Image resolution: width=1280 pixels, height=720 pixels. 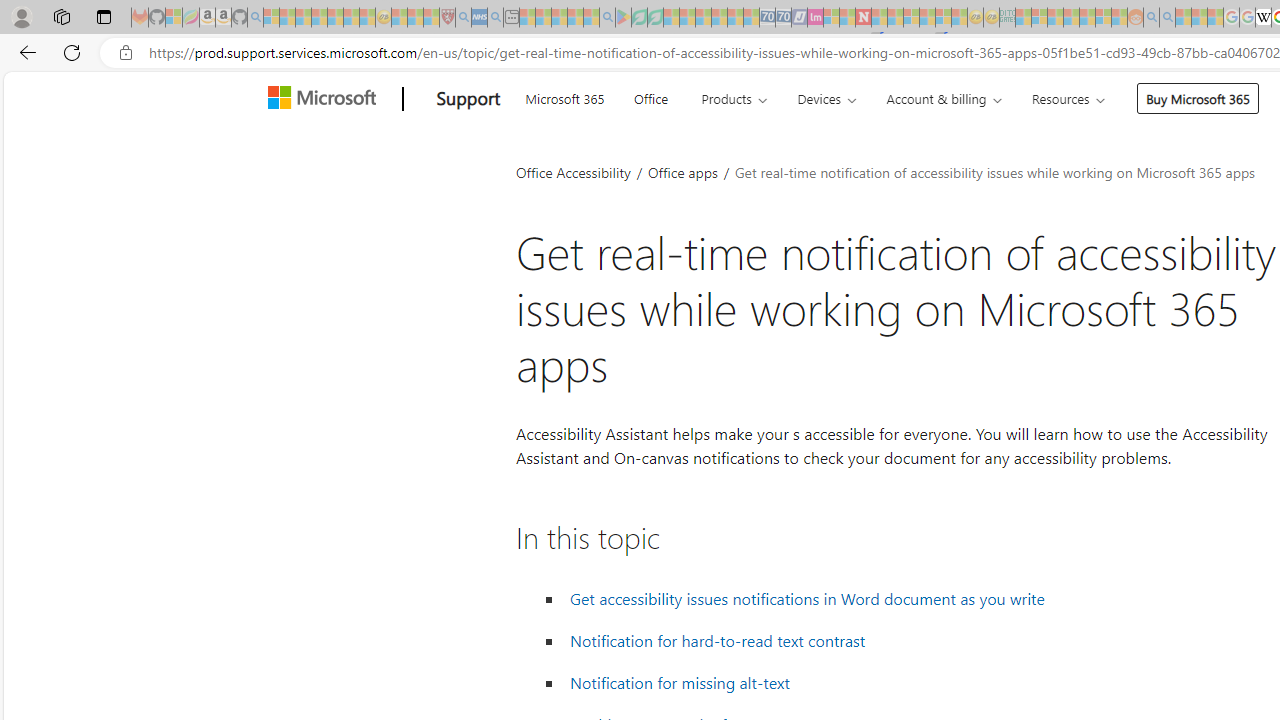 I want to click on  Notification for hard-to-read text contrast, so click(x=718, y=641).